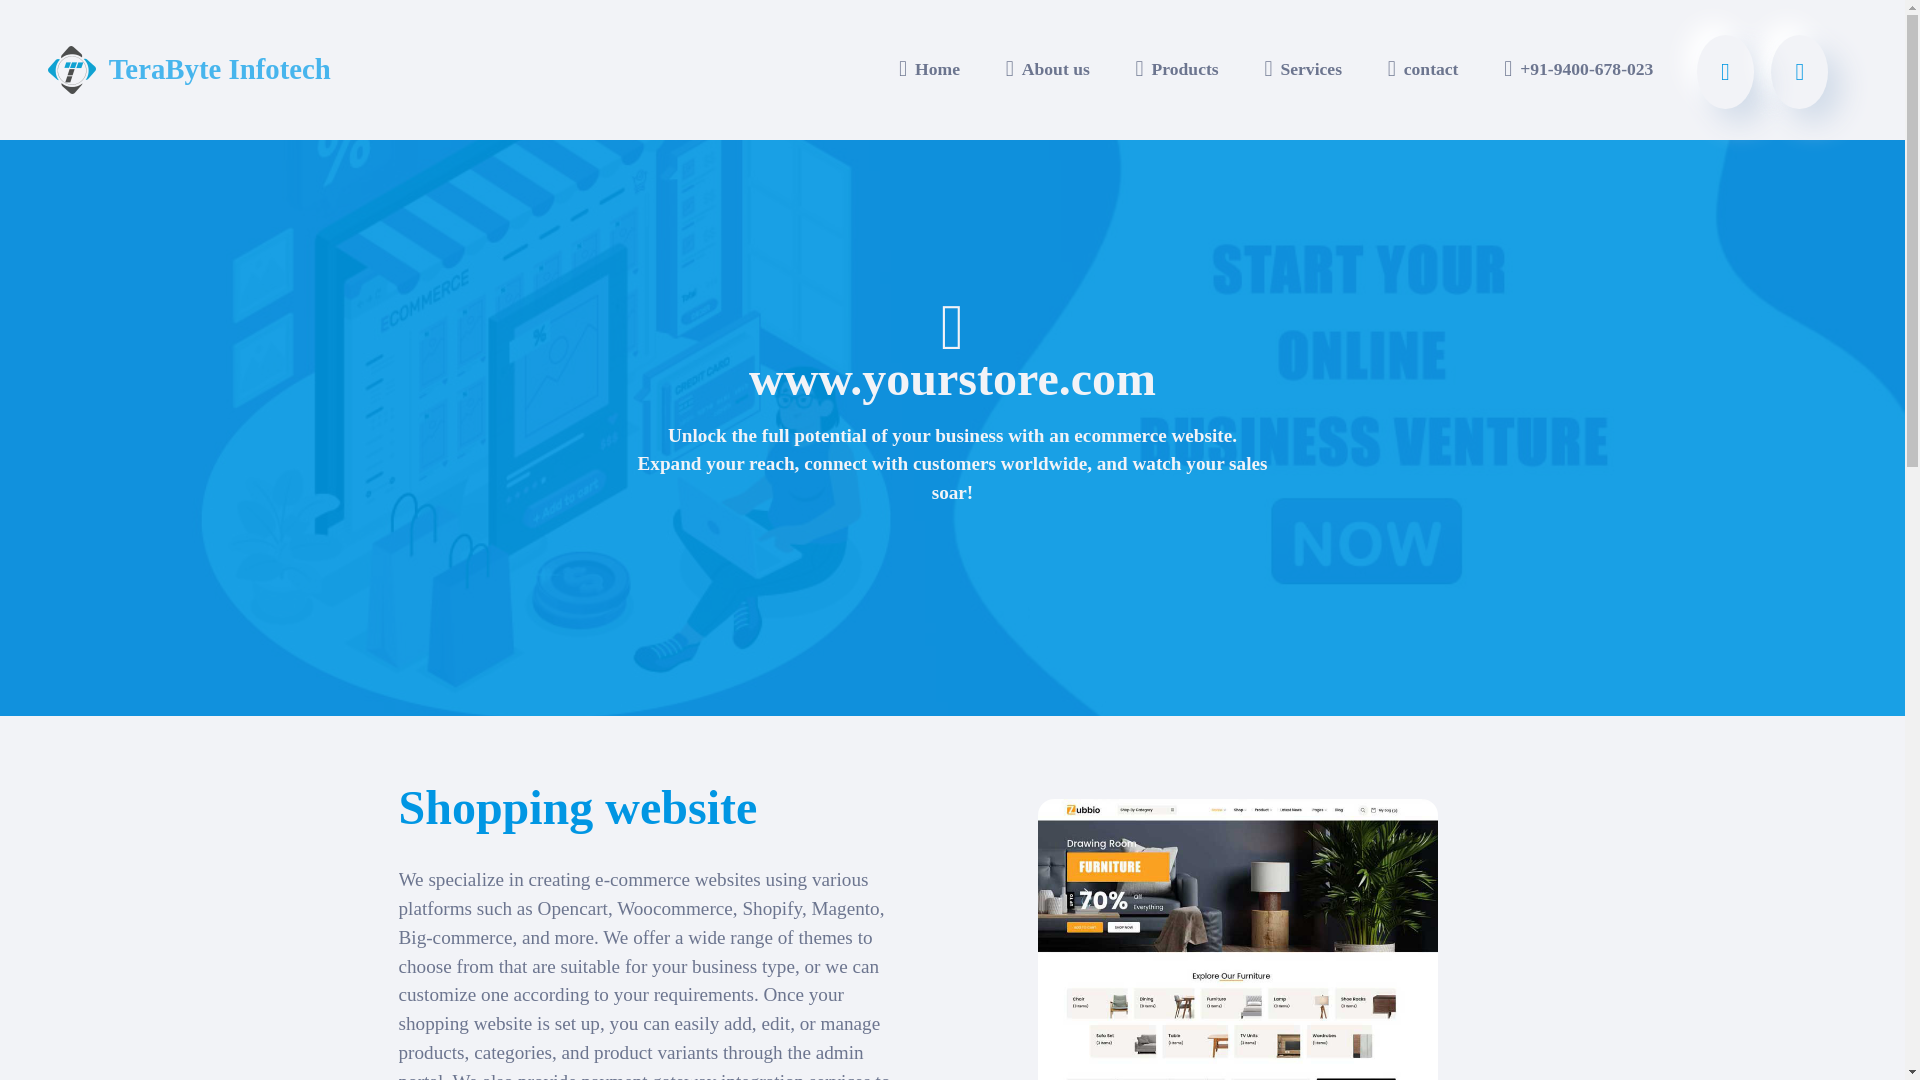 This screenshot has height=1080, width=1920. Describe the element at coordinates (1303, 69) in the screenshot. I see `Services` at that location.